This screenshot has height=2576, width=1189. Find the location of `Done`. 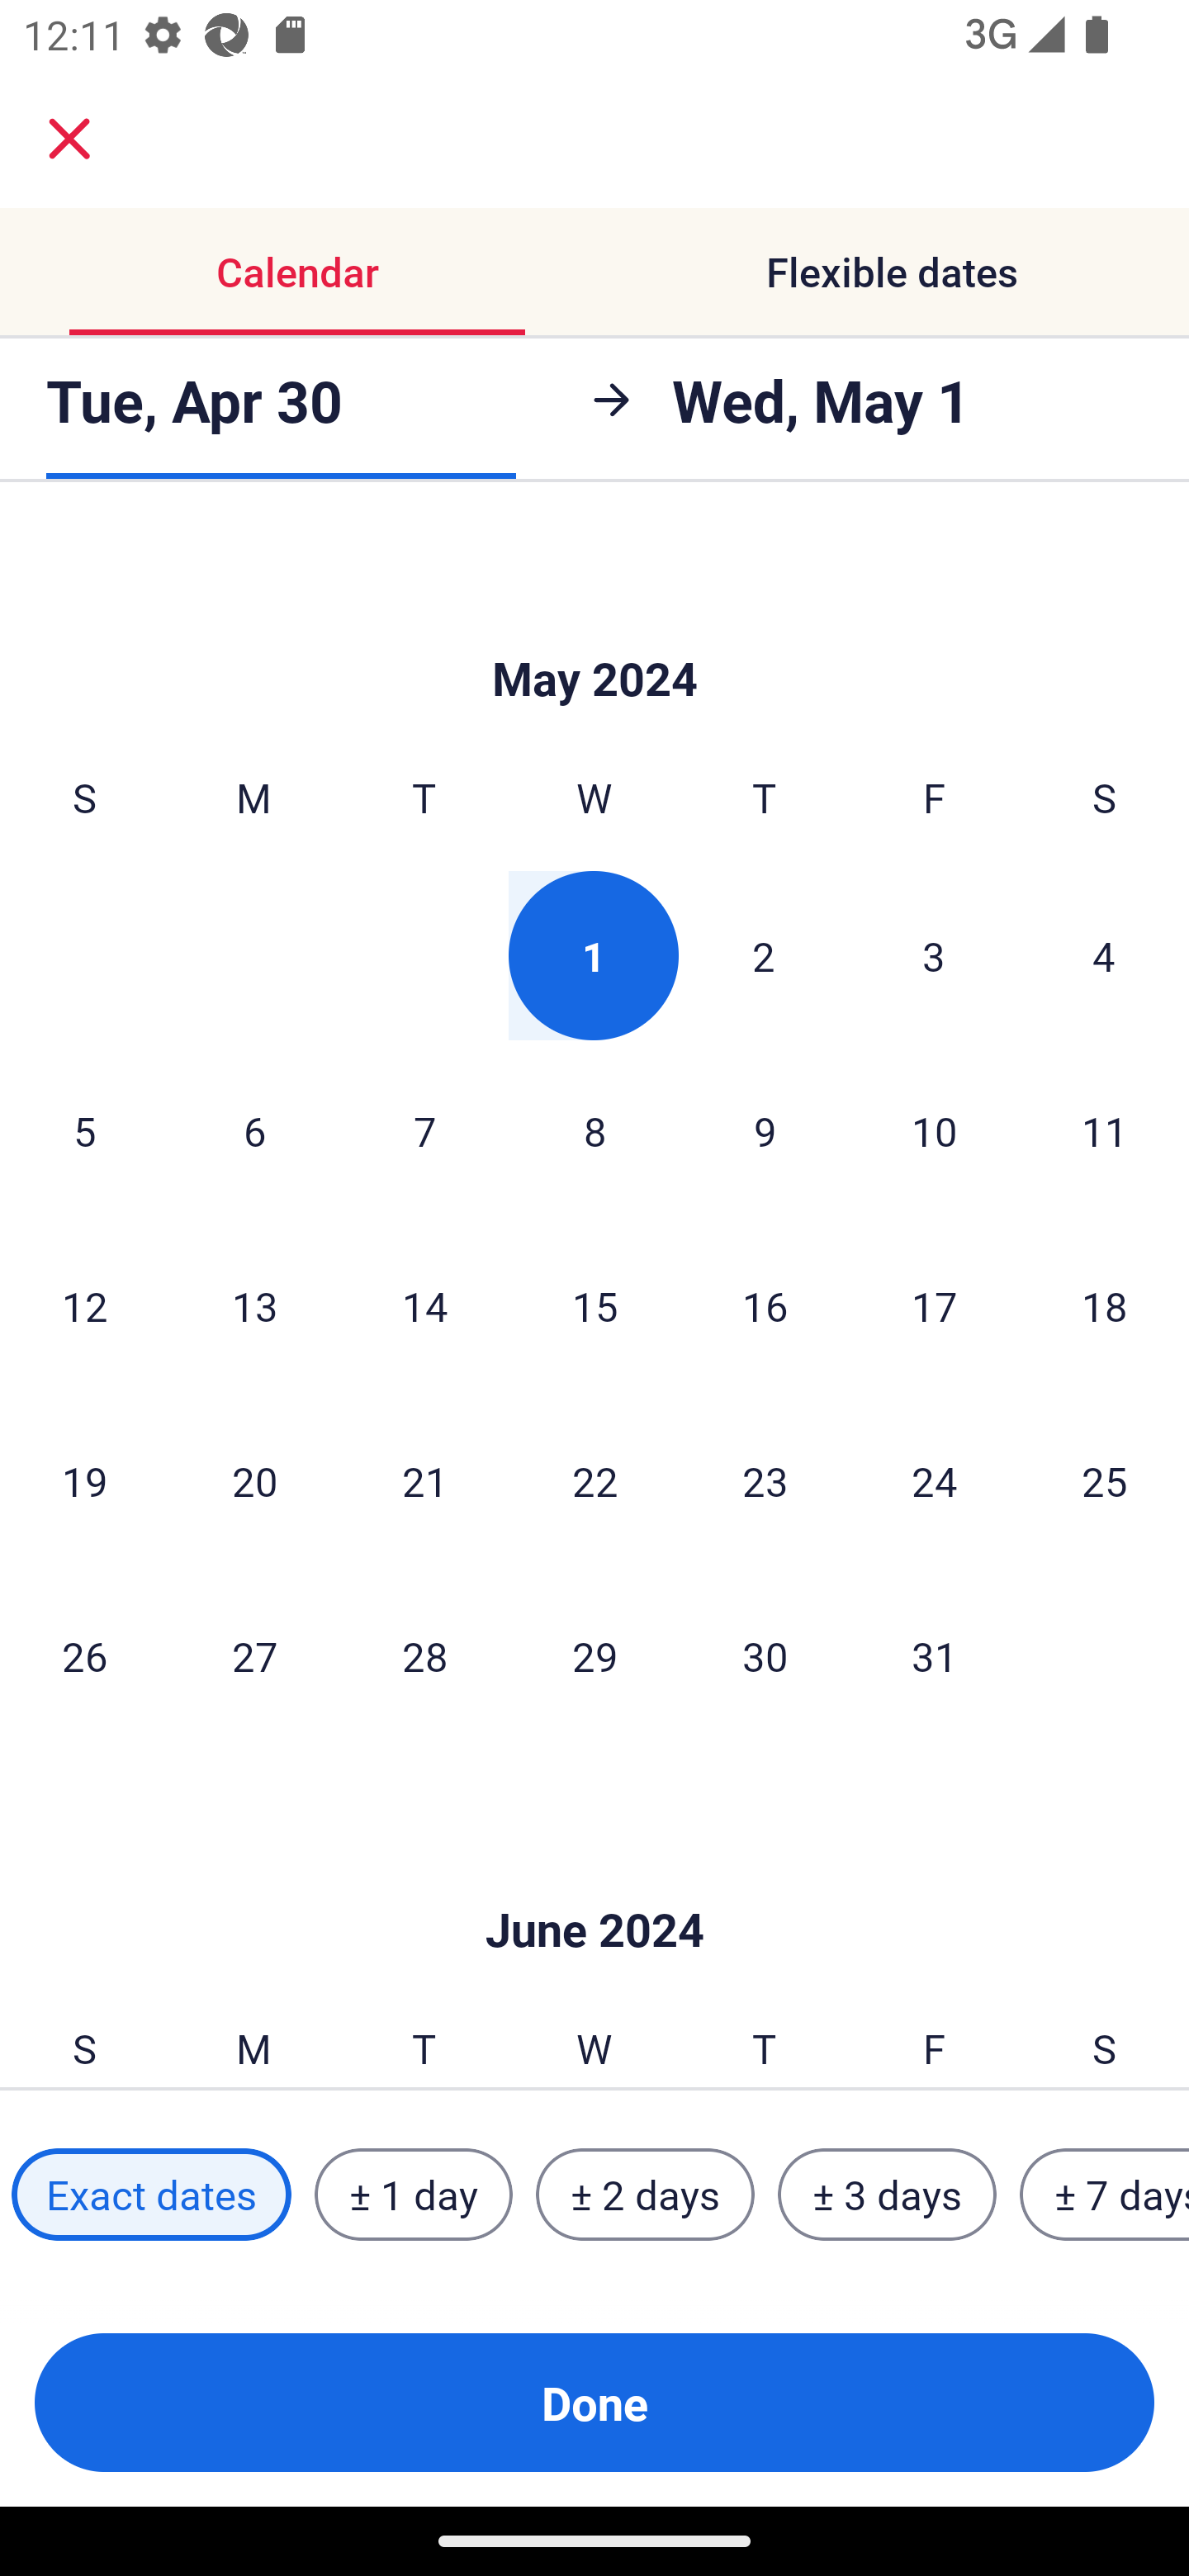

Done is located at coordinates (594, 2403).